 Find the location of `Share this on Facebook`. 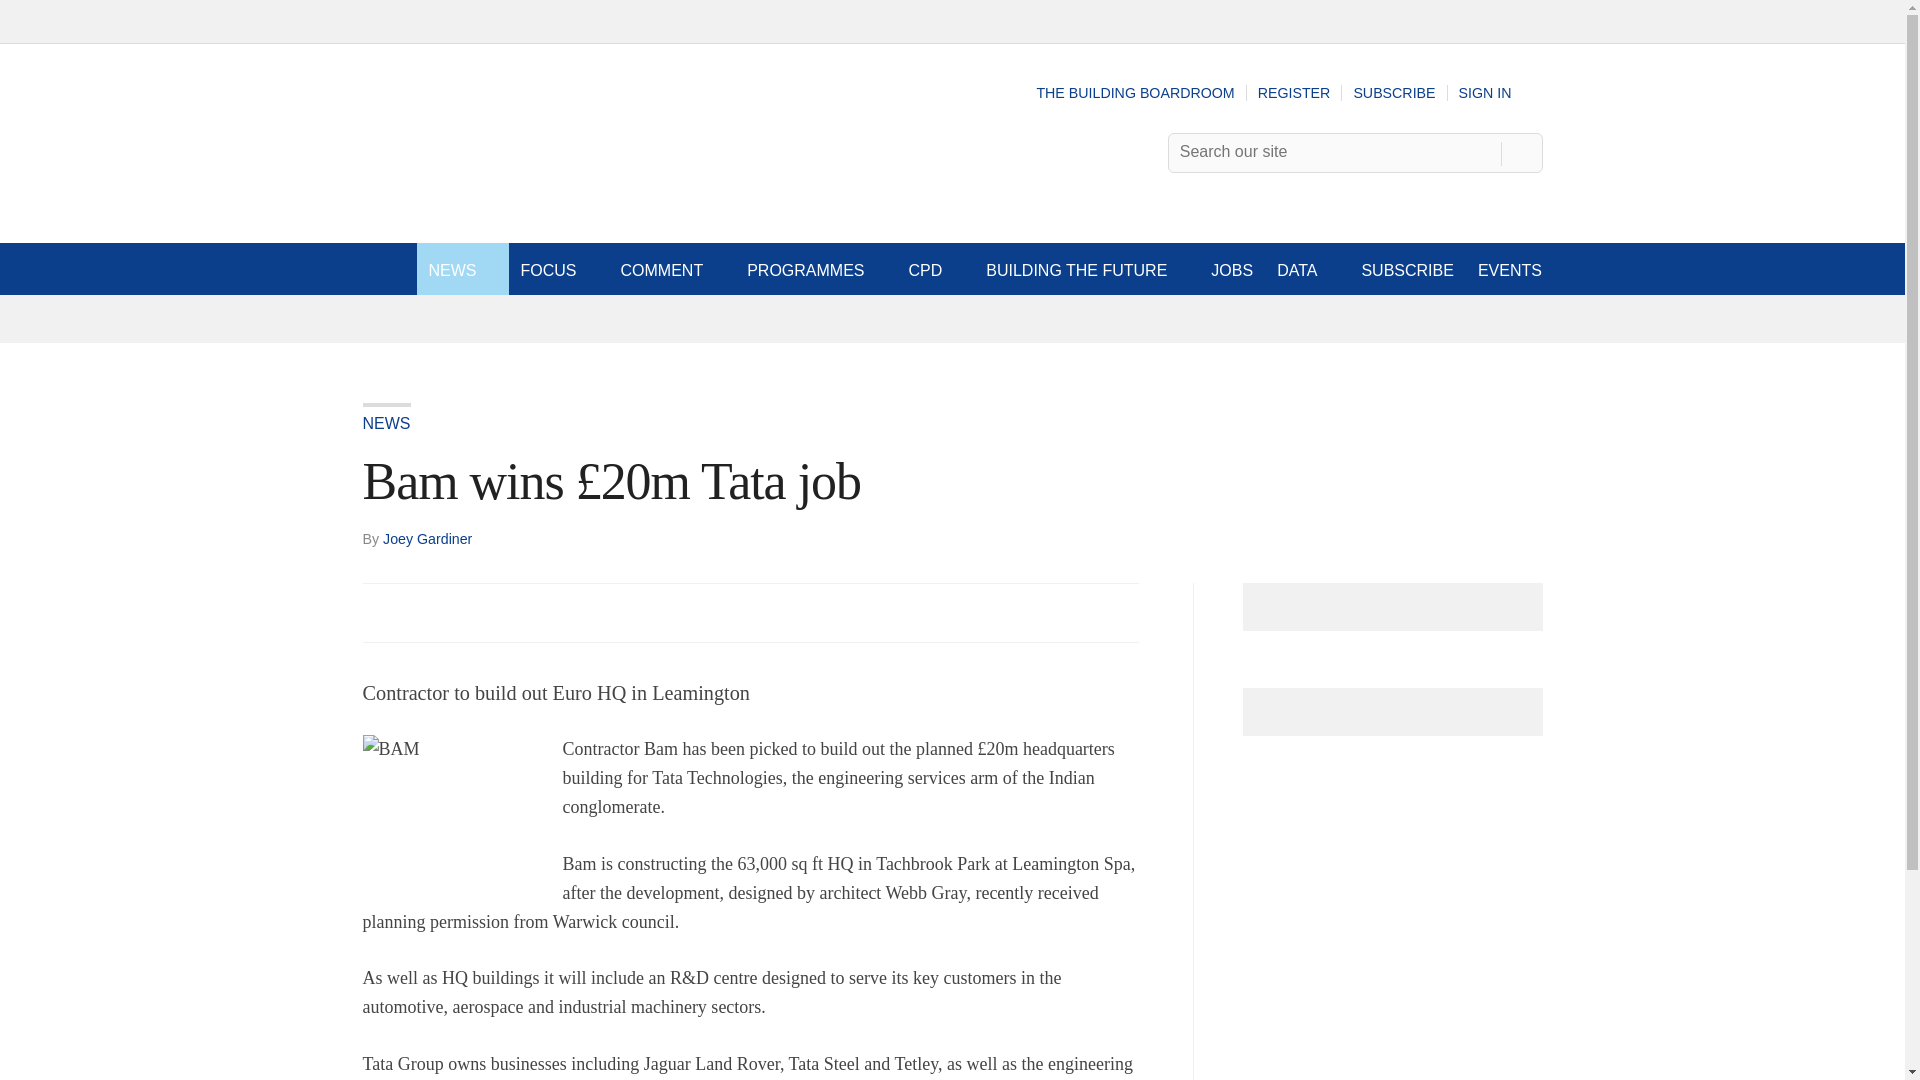

Share this on Facebook is located at coordinates (380, 612).